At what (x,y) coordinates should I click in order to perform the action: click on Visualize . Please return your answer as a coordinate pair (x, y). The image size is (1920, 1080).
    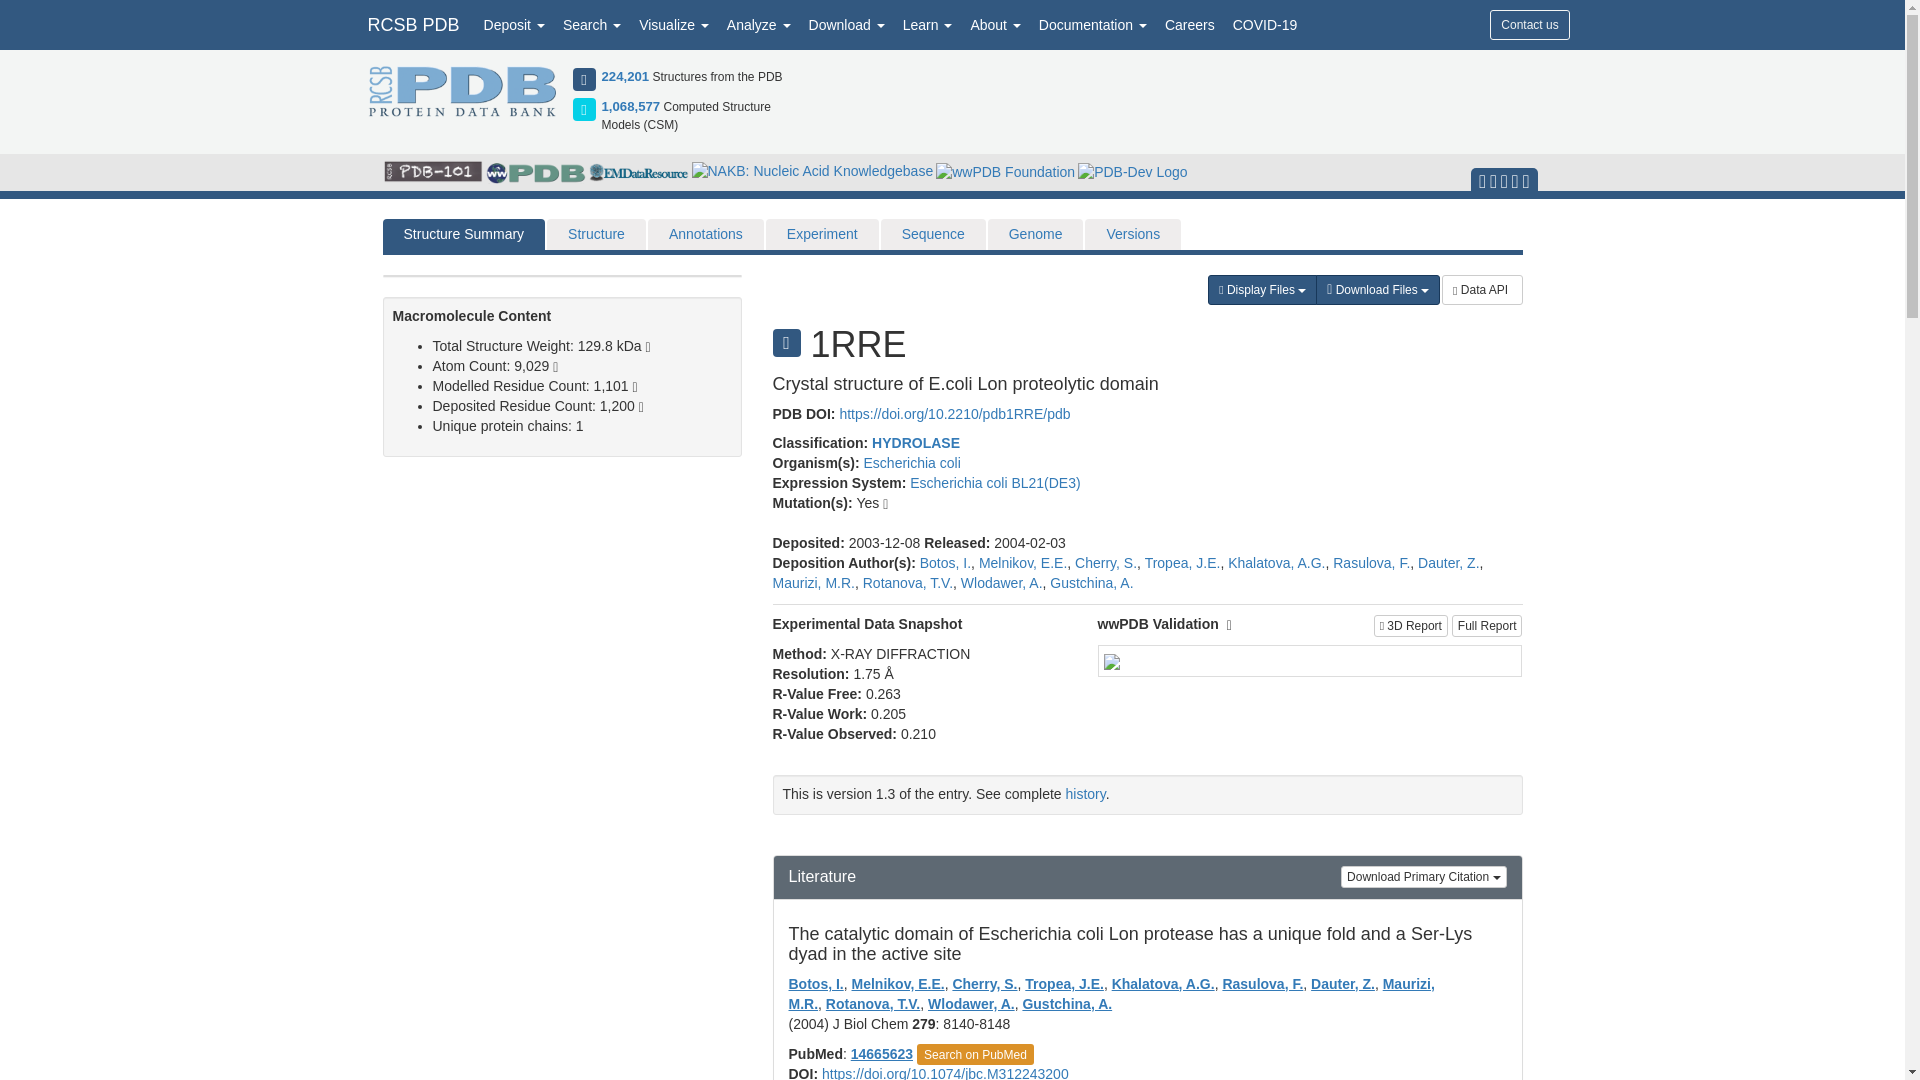
    Looking at the image, I should click on (674, 24).